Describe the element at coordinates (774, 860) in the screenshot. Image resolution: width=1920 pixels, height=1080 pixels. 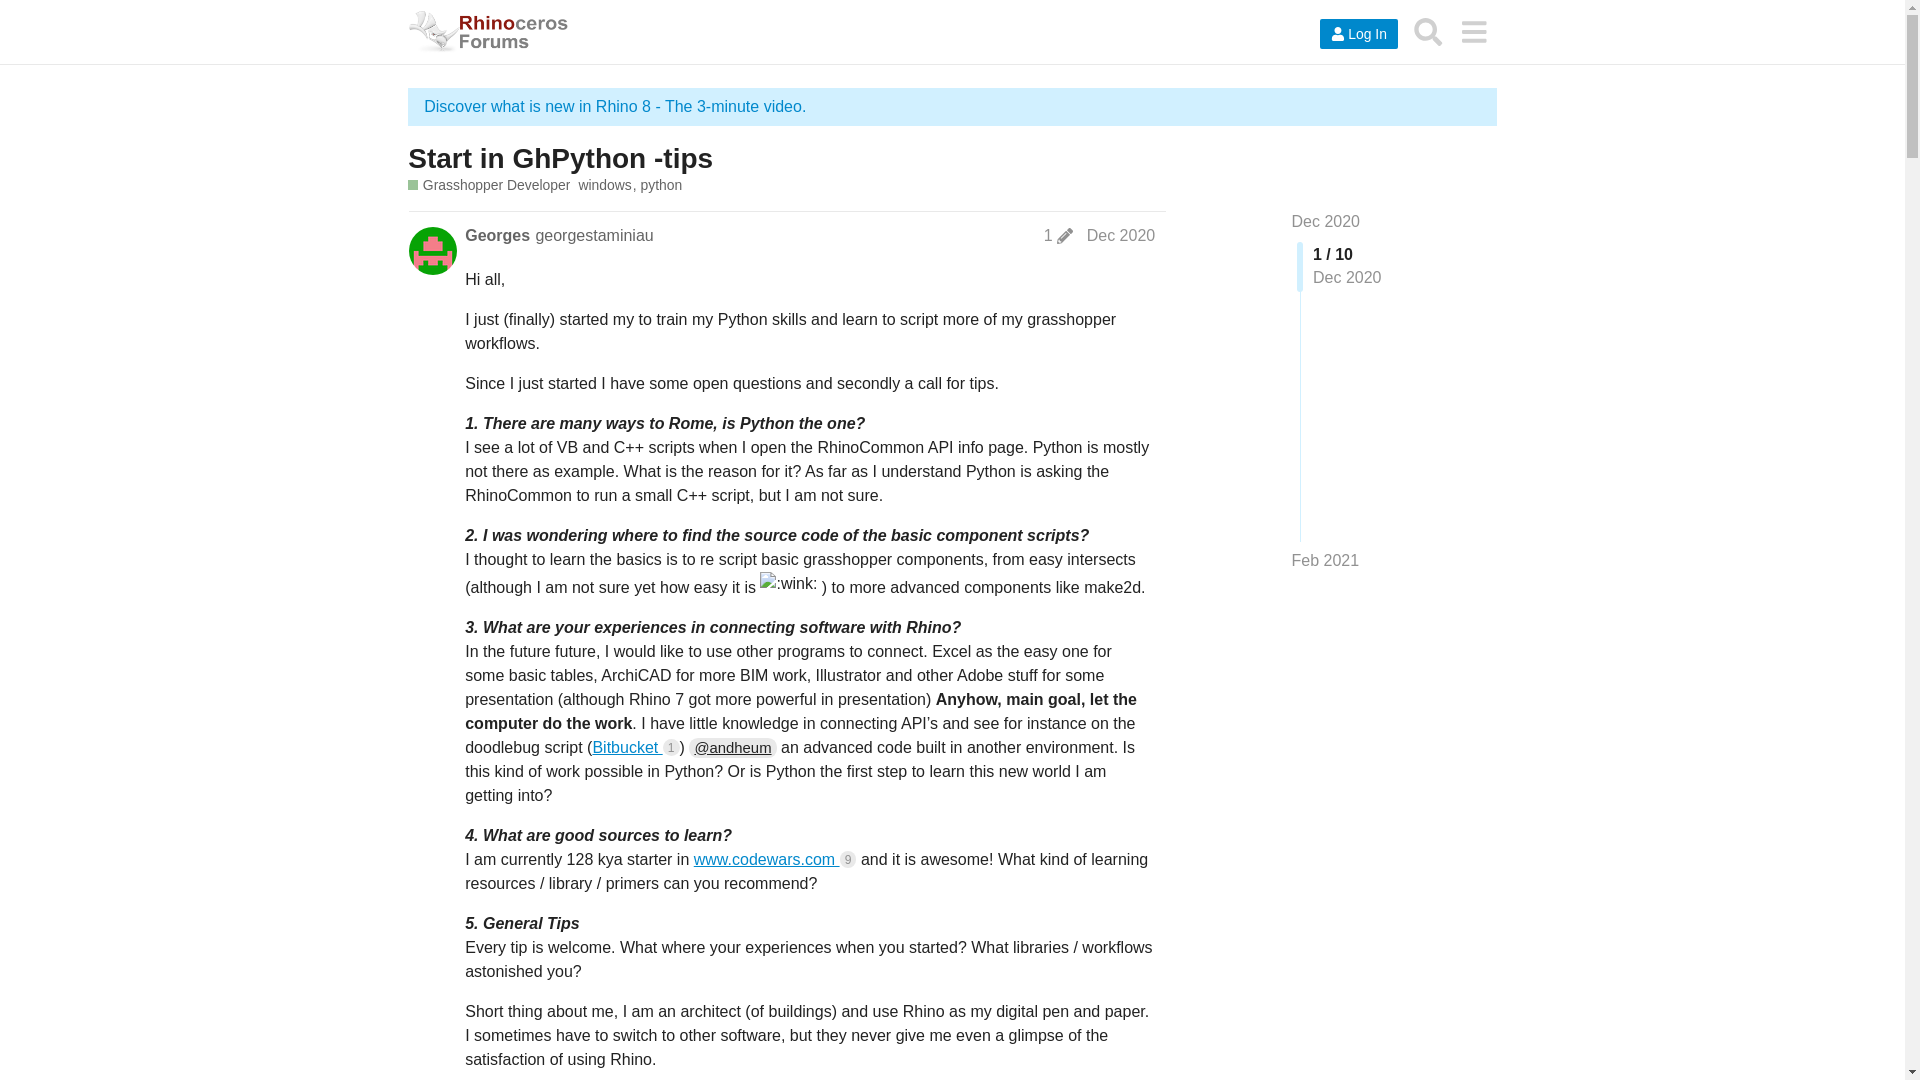
I see `www.codewars.com 9` at that location.